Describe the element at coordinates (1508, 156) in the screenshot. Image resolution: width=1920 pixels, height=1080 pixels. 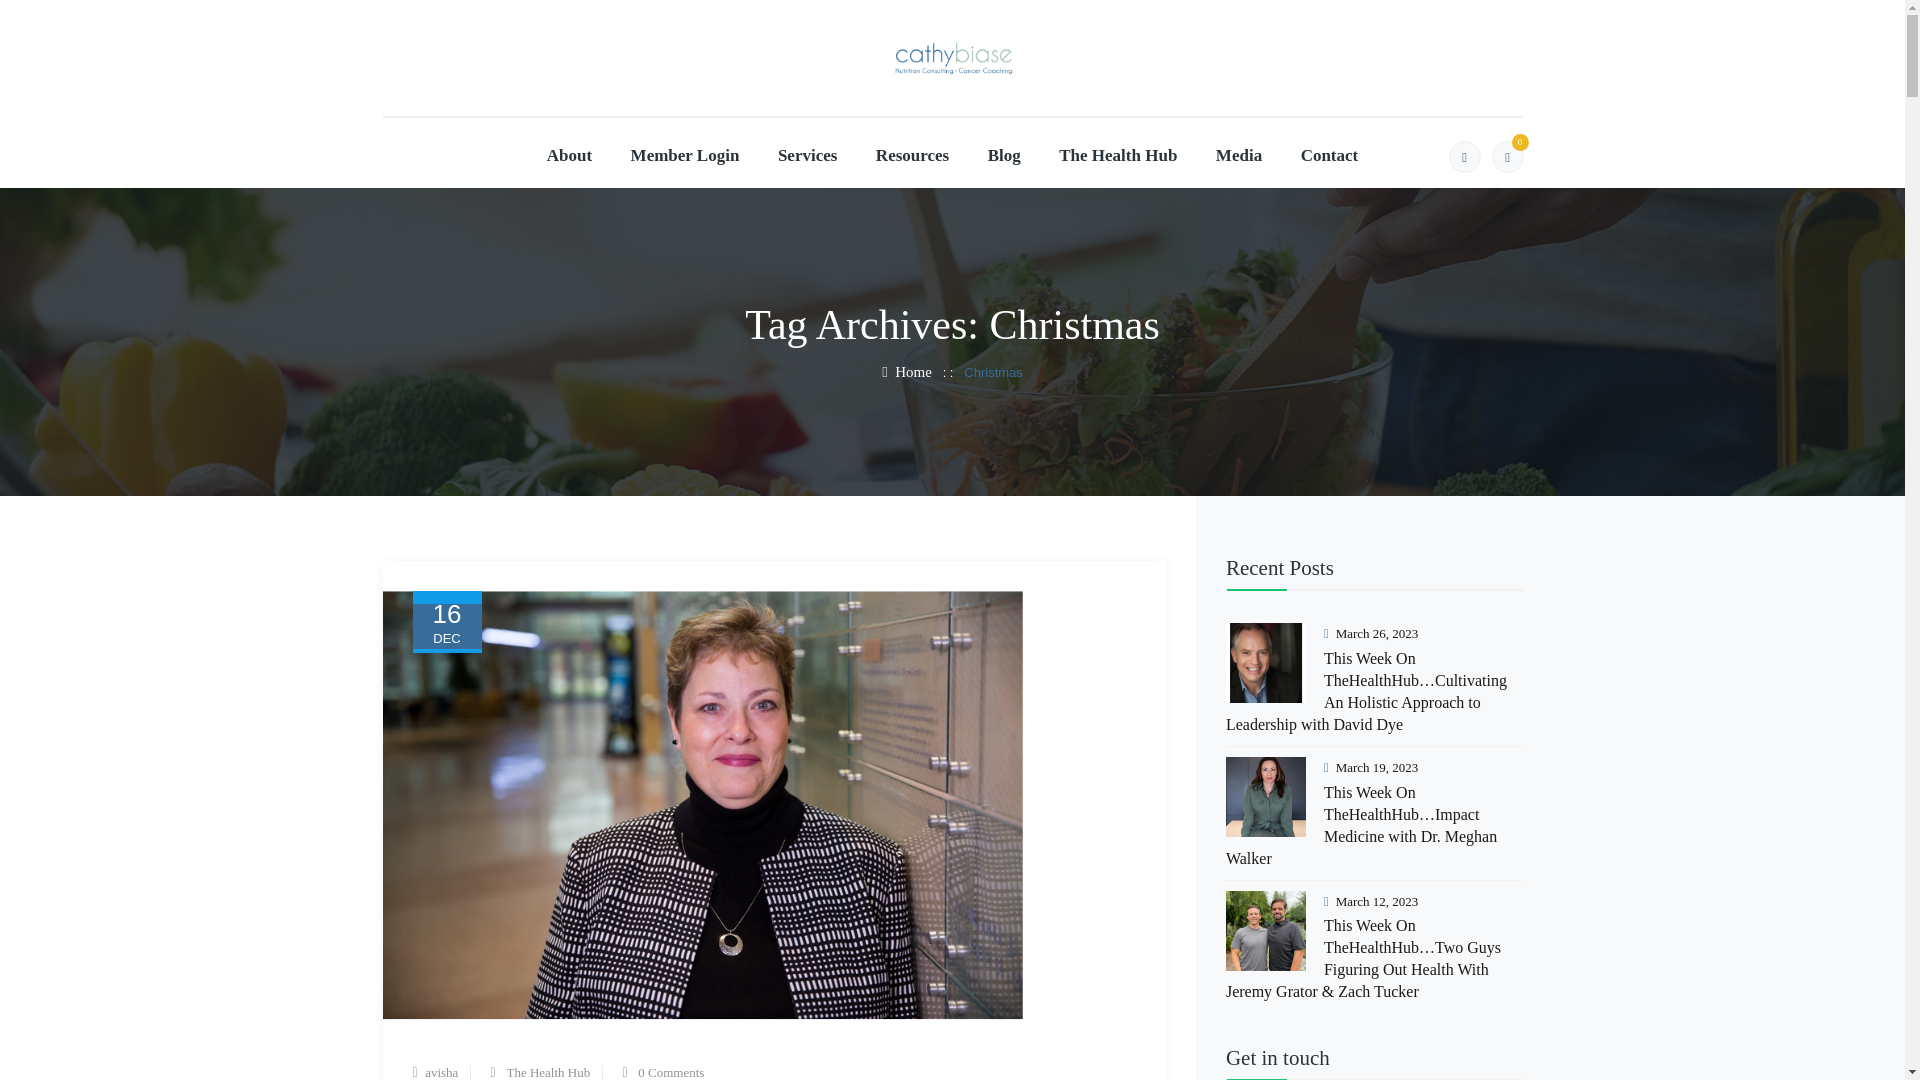
I see `0` at that location.